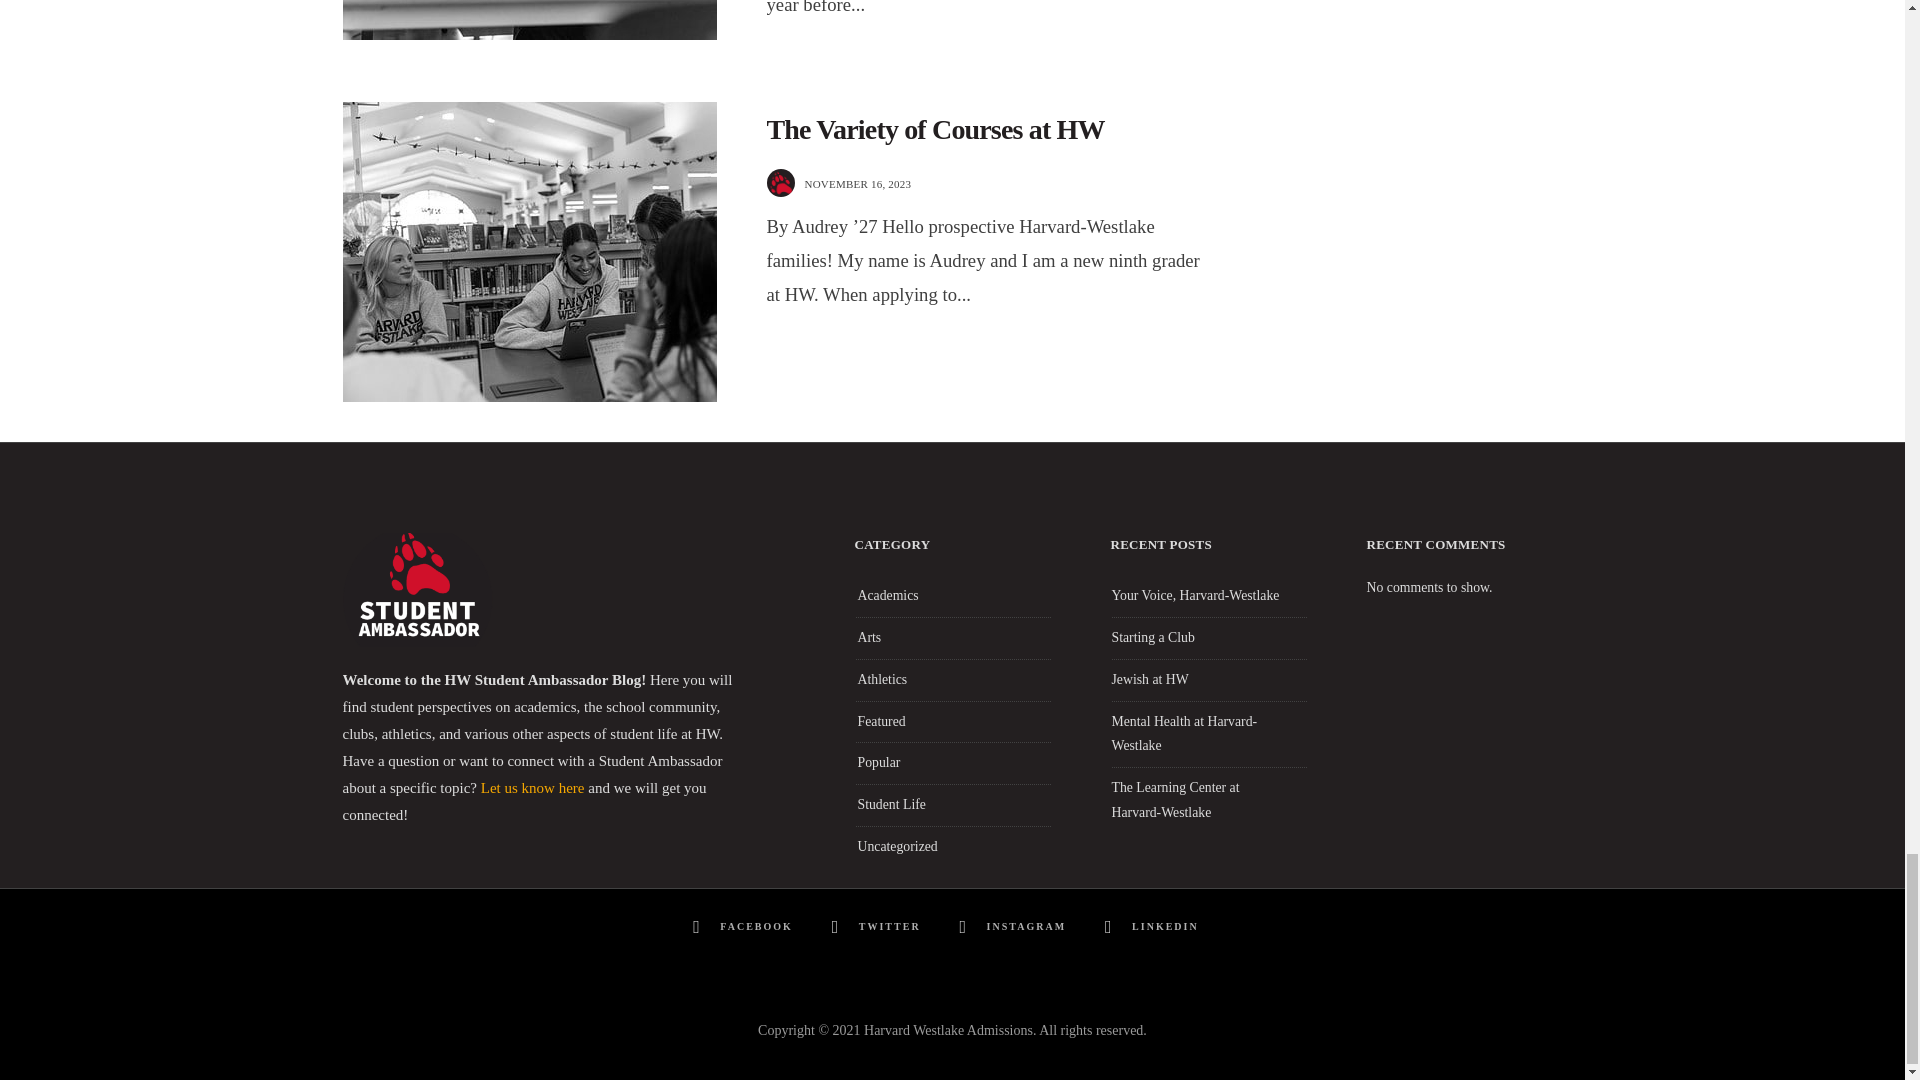 The width and height of the screenshot is (1920, 1080). What do you see at coordinates (1156, 927) in the screenshot?
I see `LinkedIn` at bounding box center [1156, 927].